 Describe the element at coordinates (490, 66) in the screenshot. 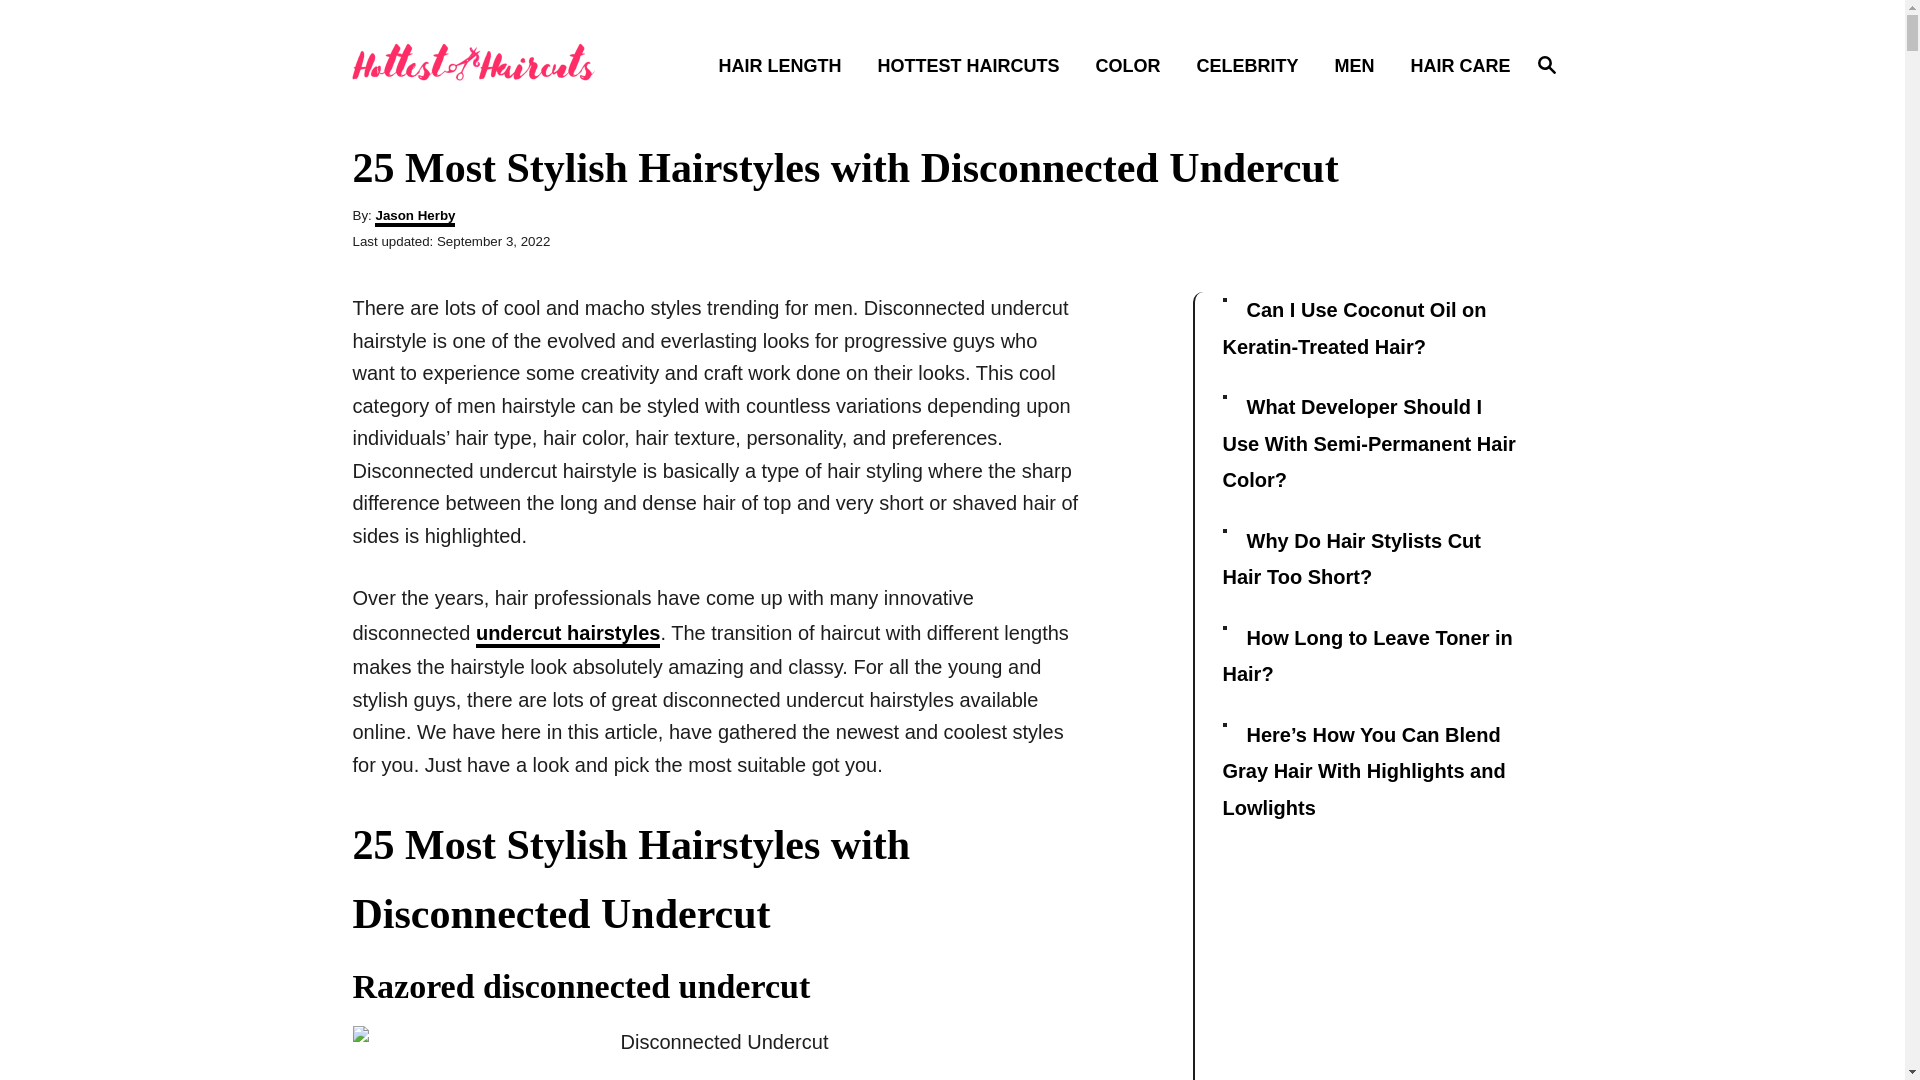

I see `Hottest Haircuts` at that location.